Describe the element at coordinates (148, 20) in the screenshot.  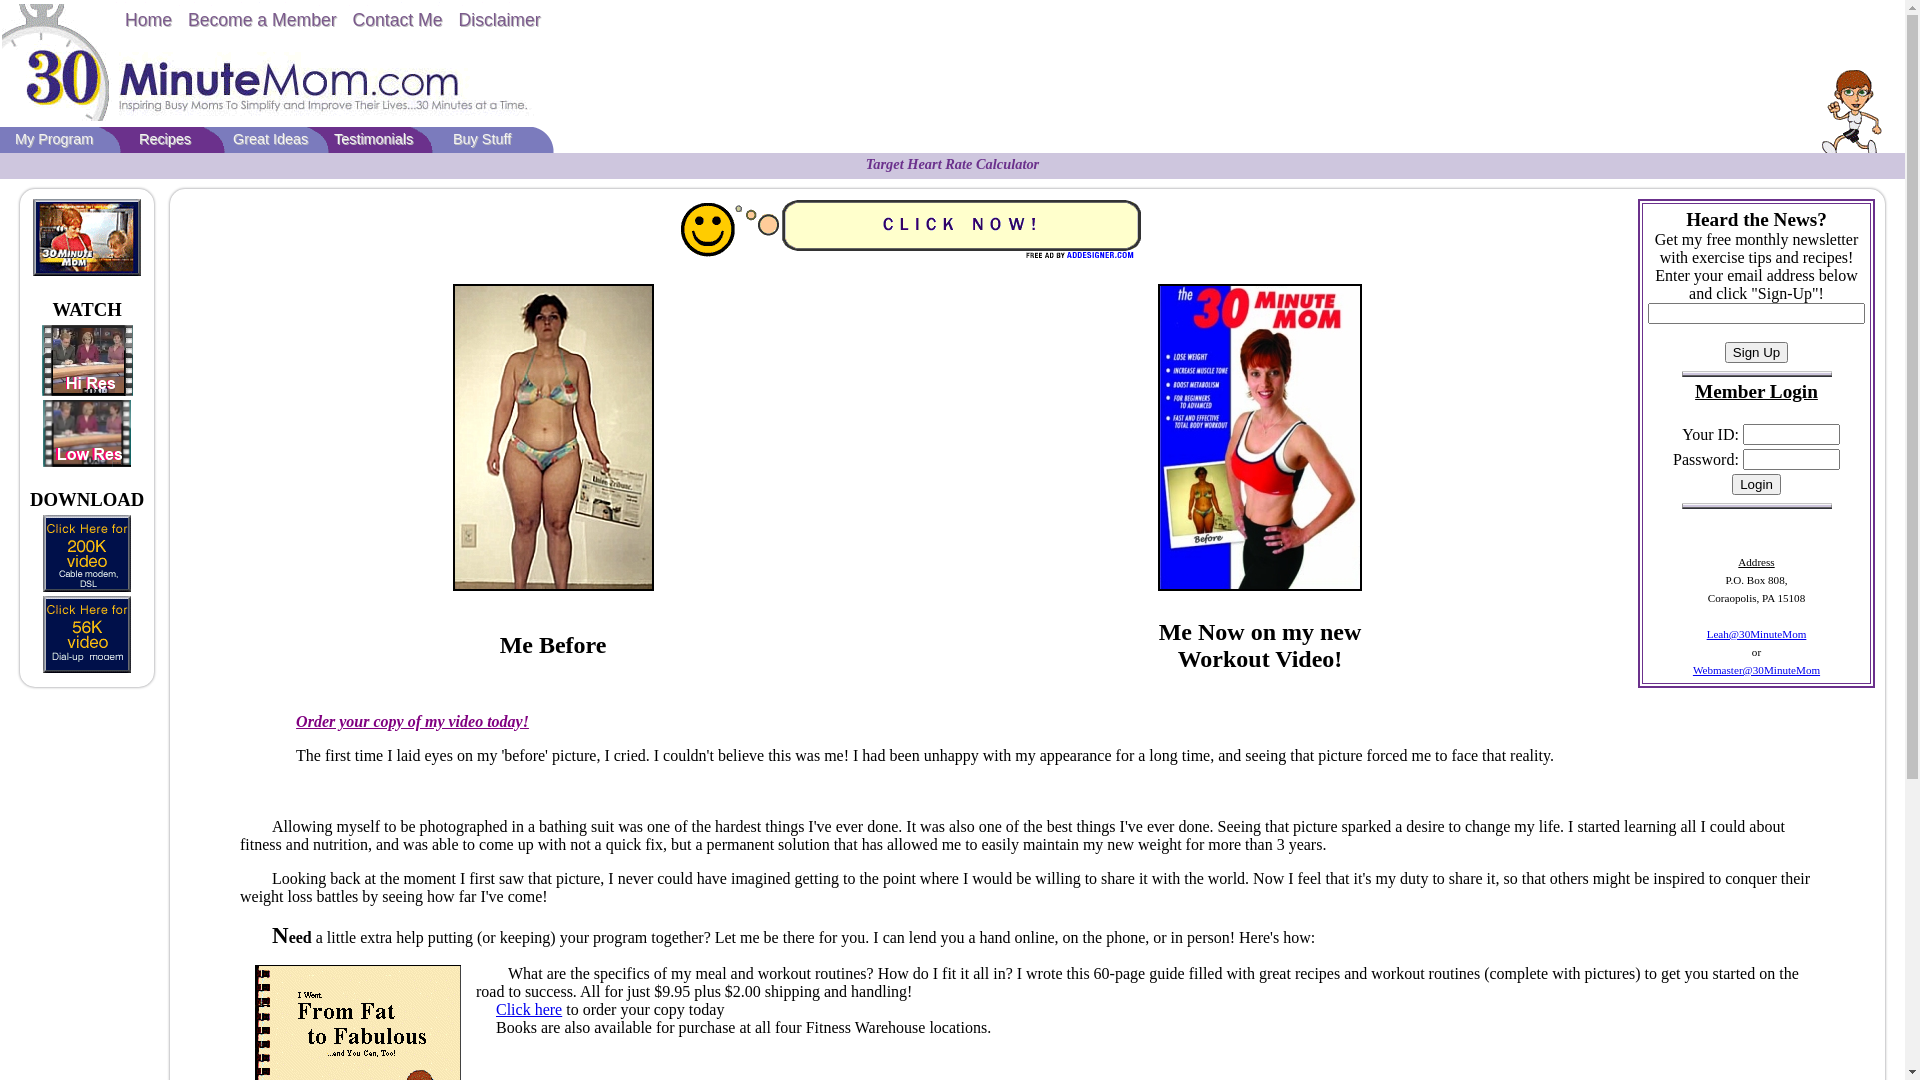
I see `Home` at that location.